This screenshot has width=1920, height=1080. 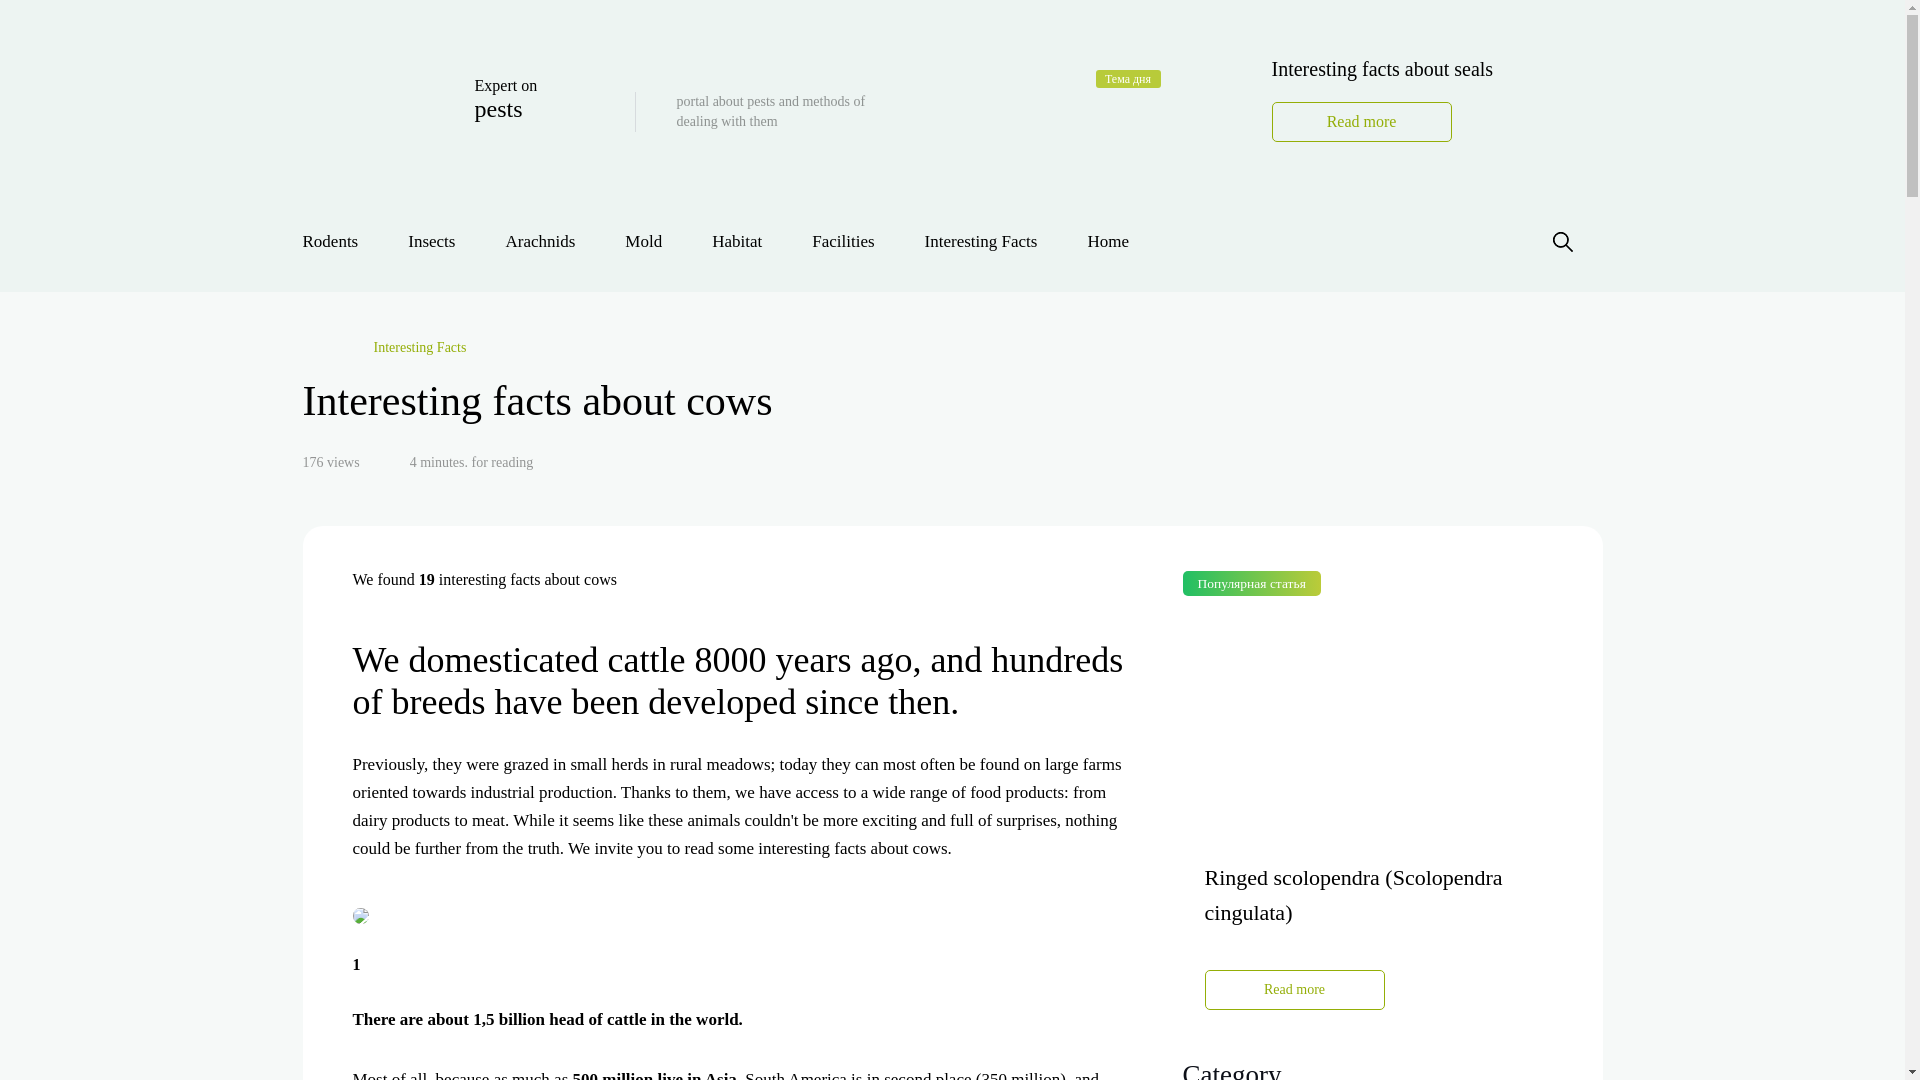 I want to click on Insects, so click(x=384, y=347).